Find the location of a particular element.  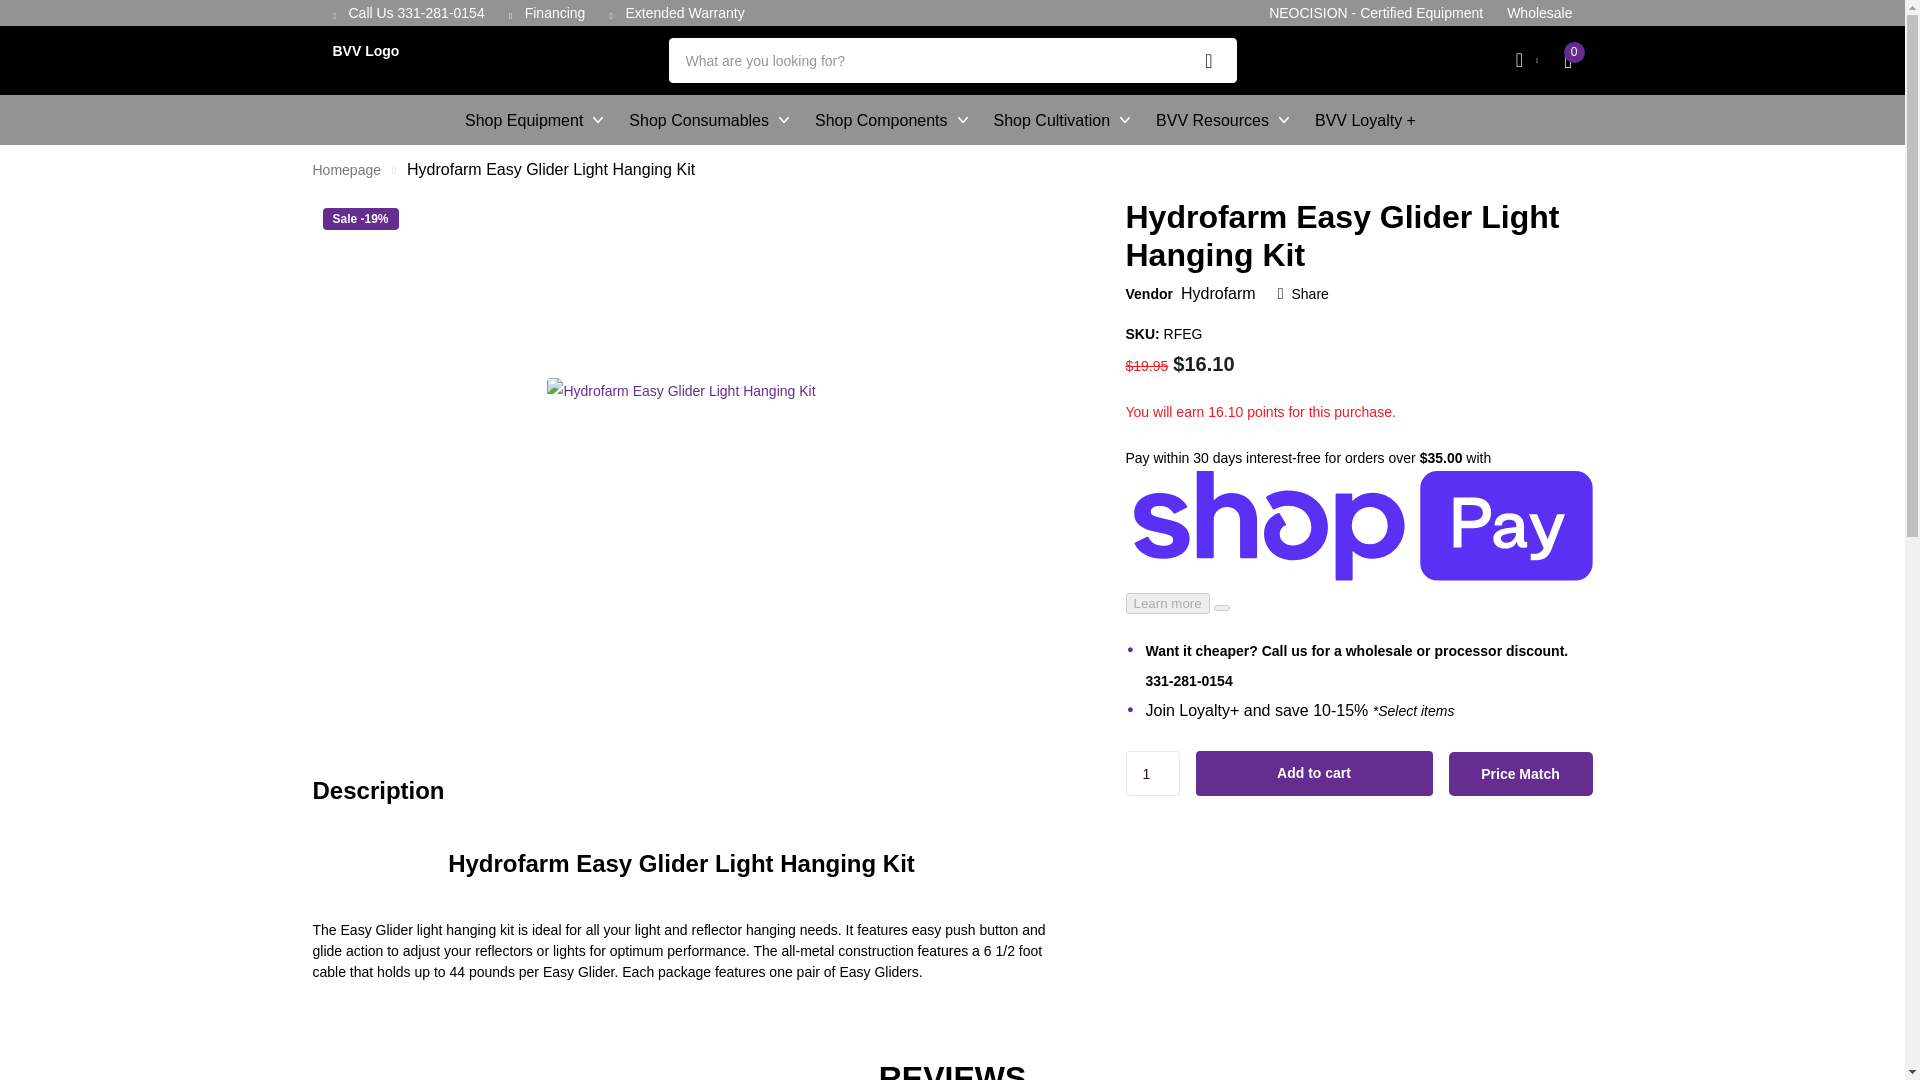

Financing Options new is located at coordinates (554, 12).